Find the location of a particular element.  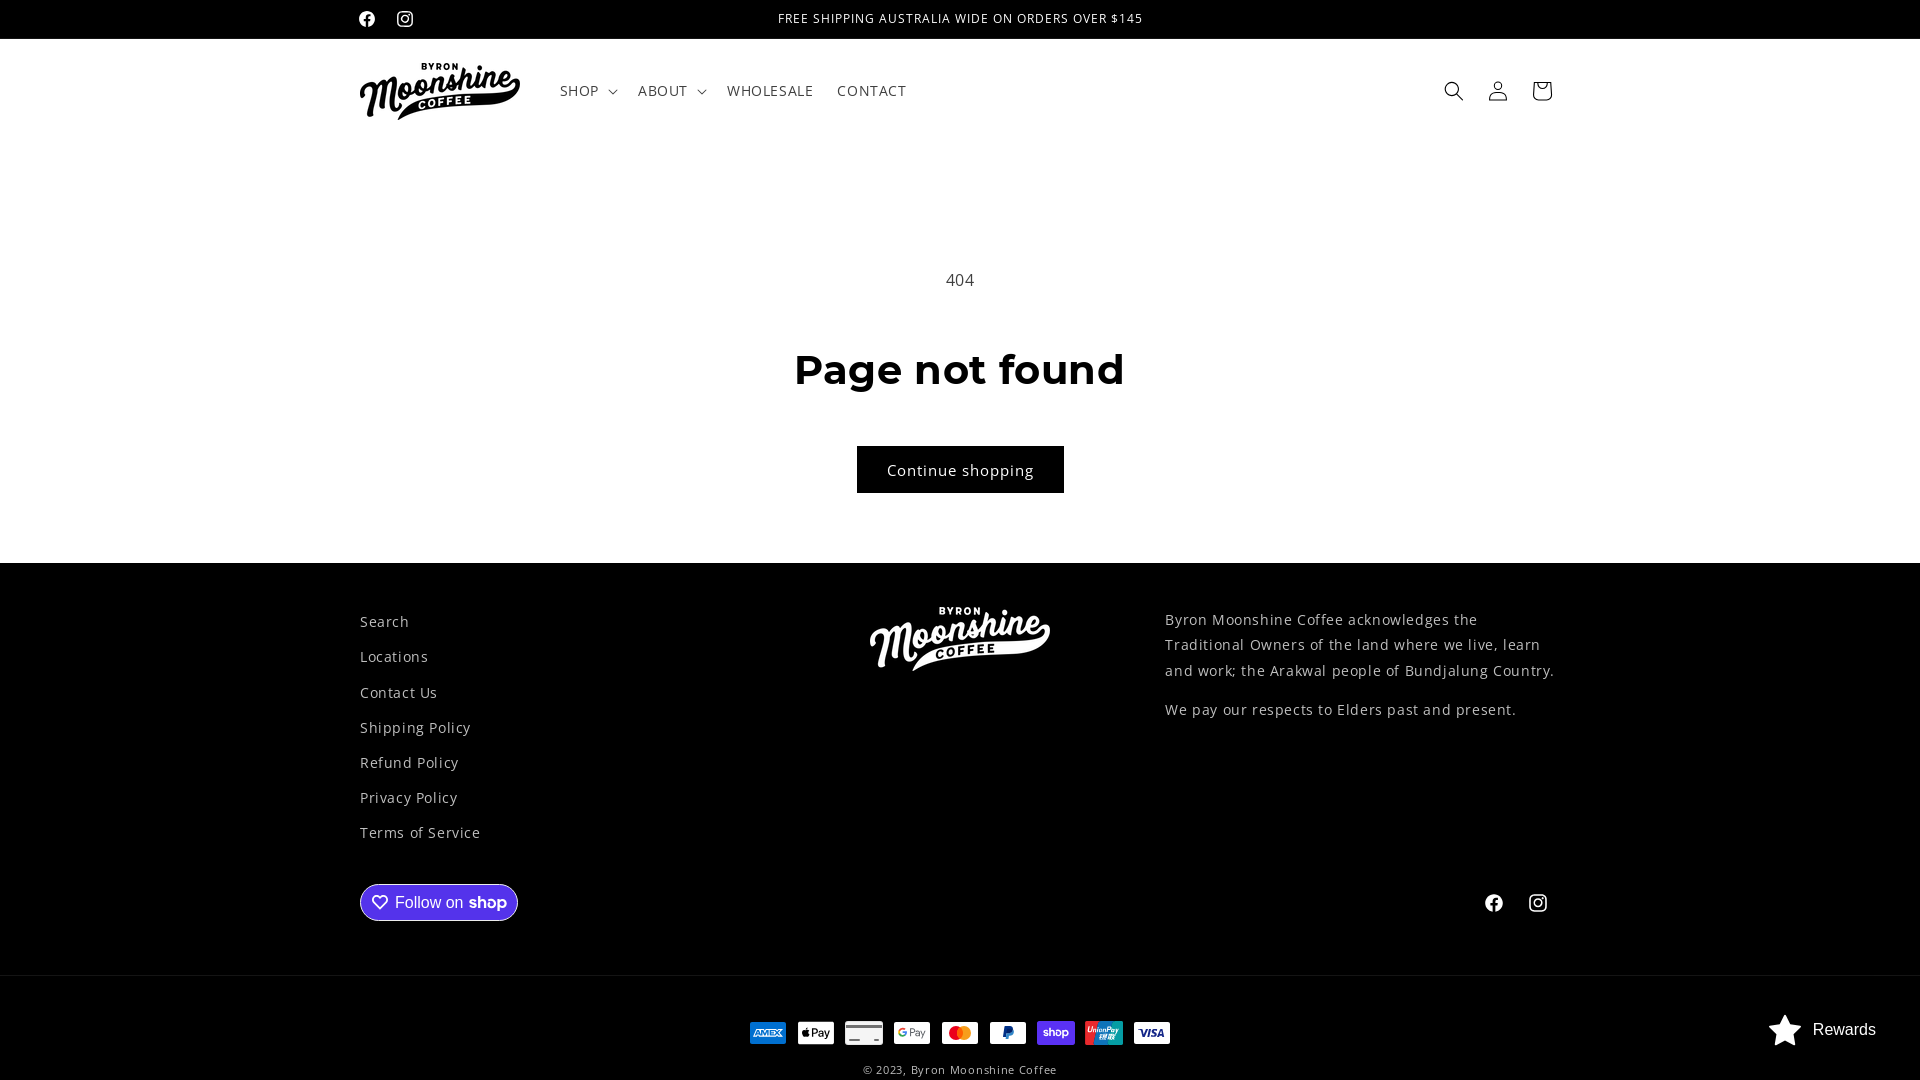

Terms of Service is located at coordinates (420, 832).